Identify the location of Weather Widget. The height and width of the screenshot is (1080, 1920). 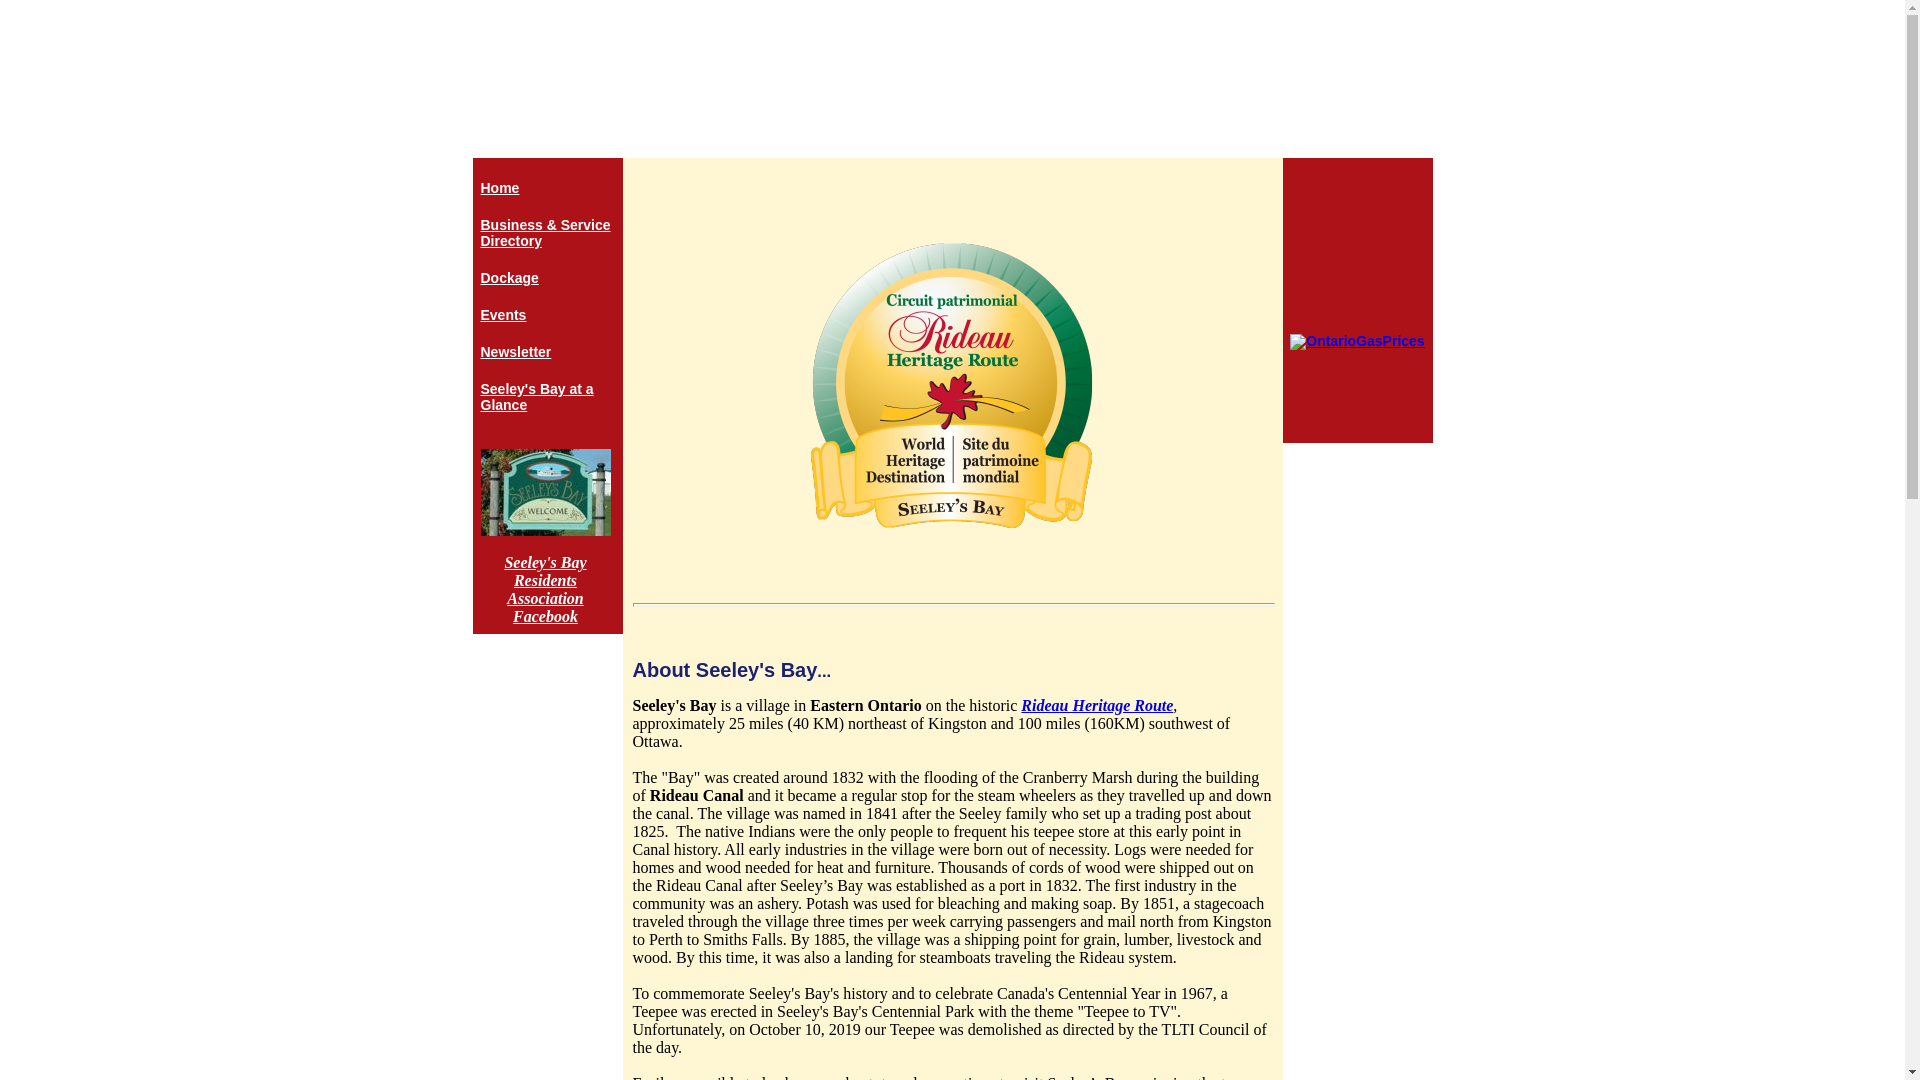
(1358, 238).